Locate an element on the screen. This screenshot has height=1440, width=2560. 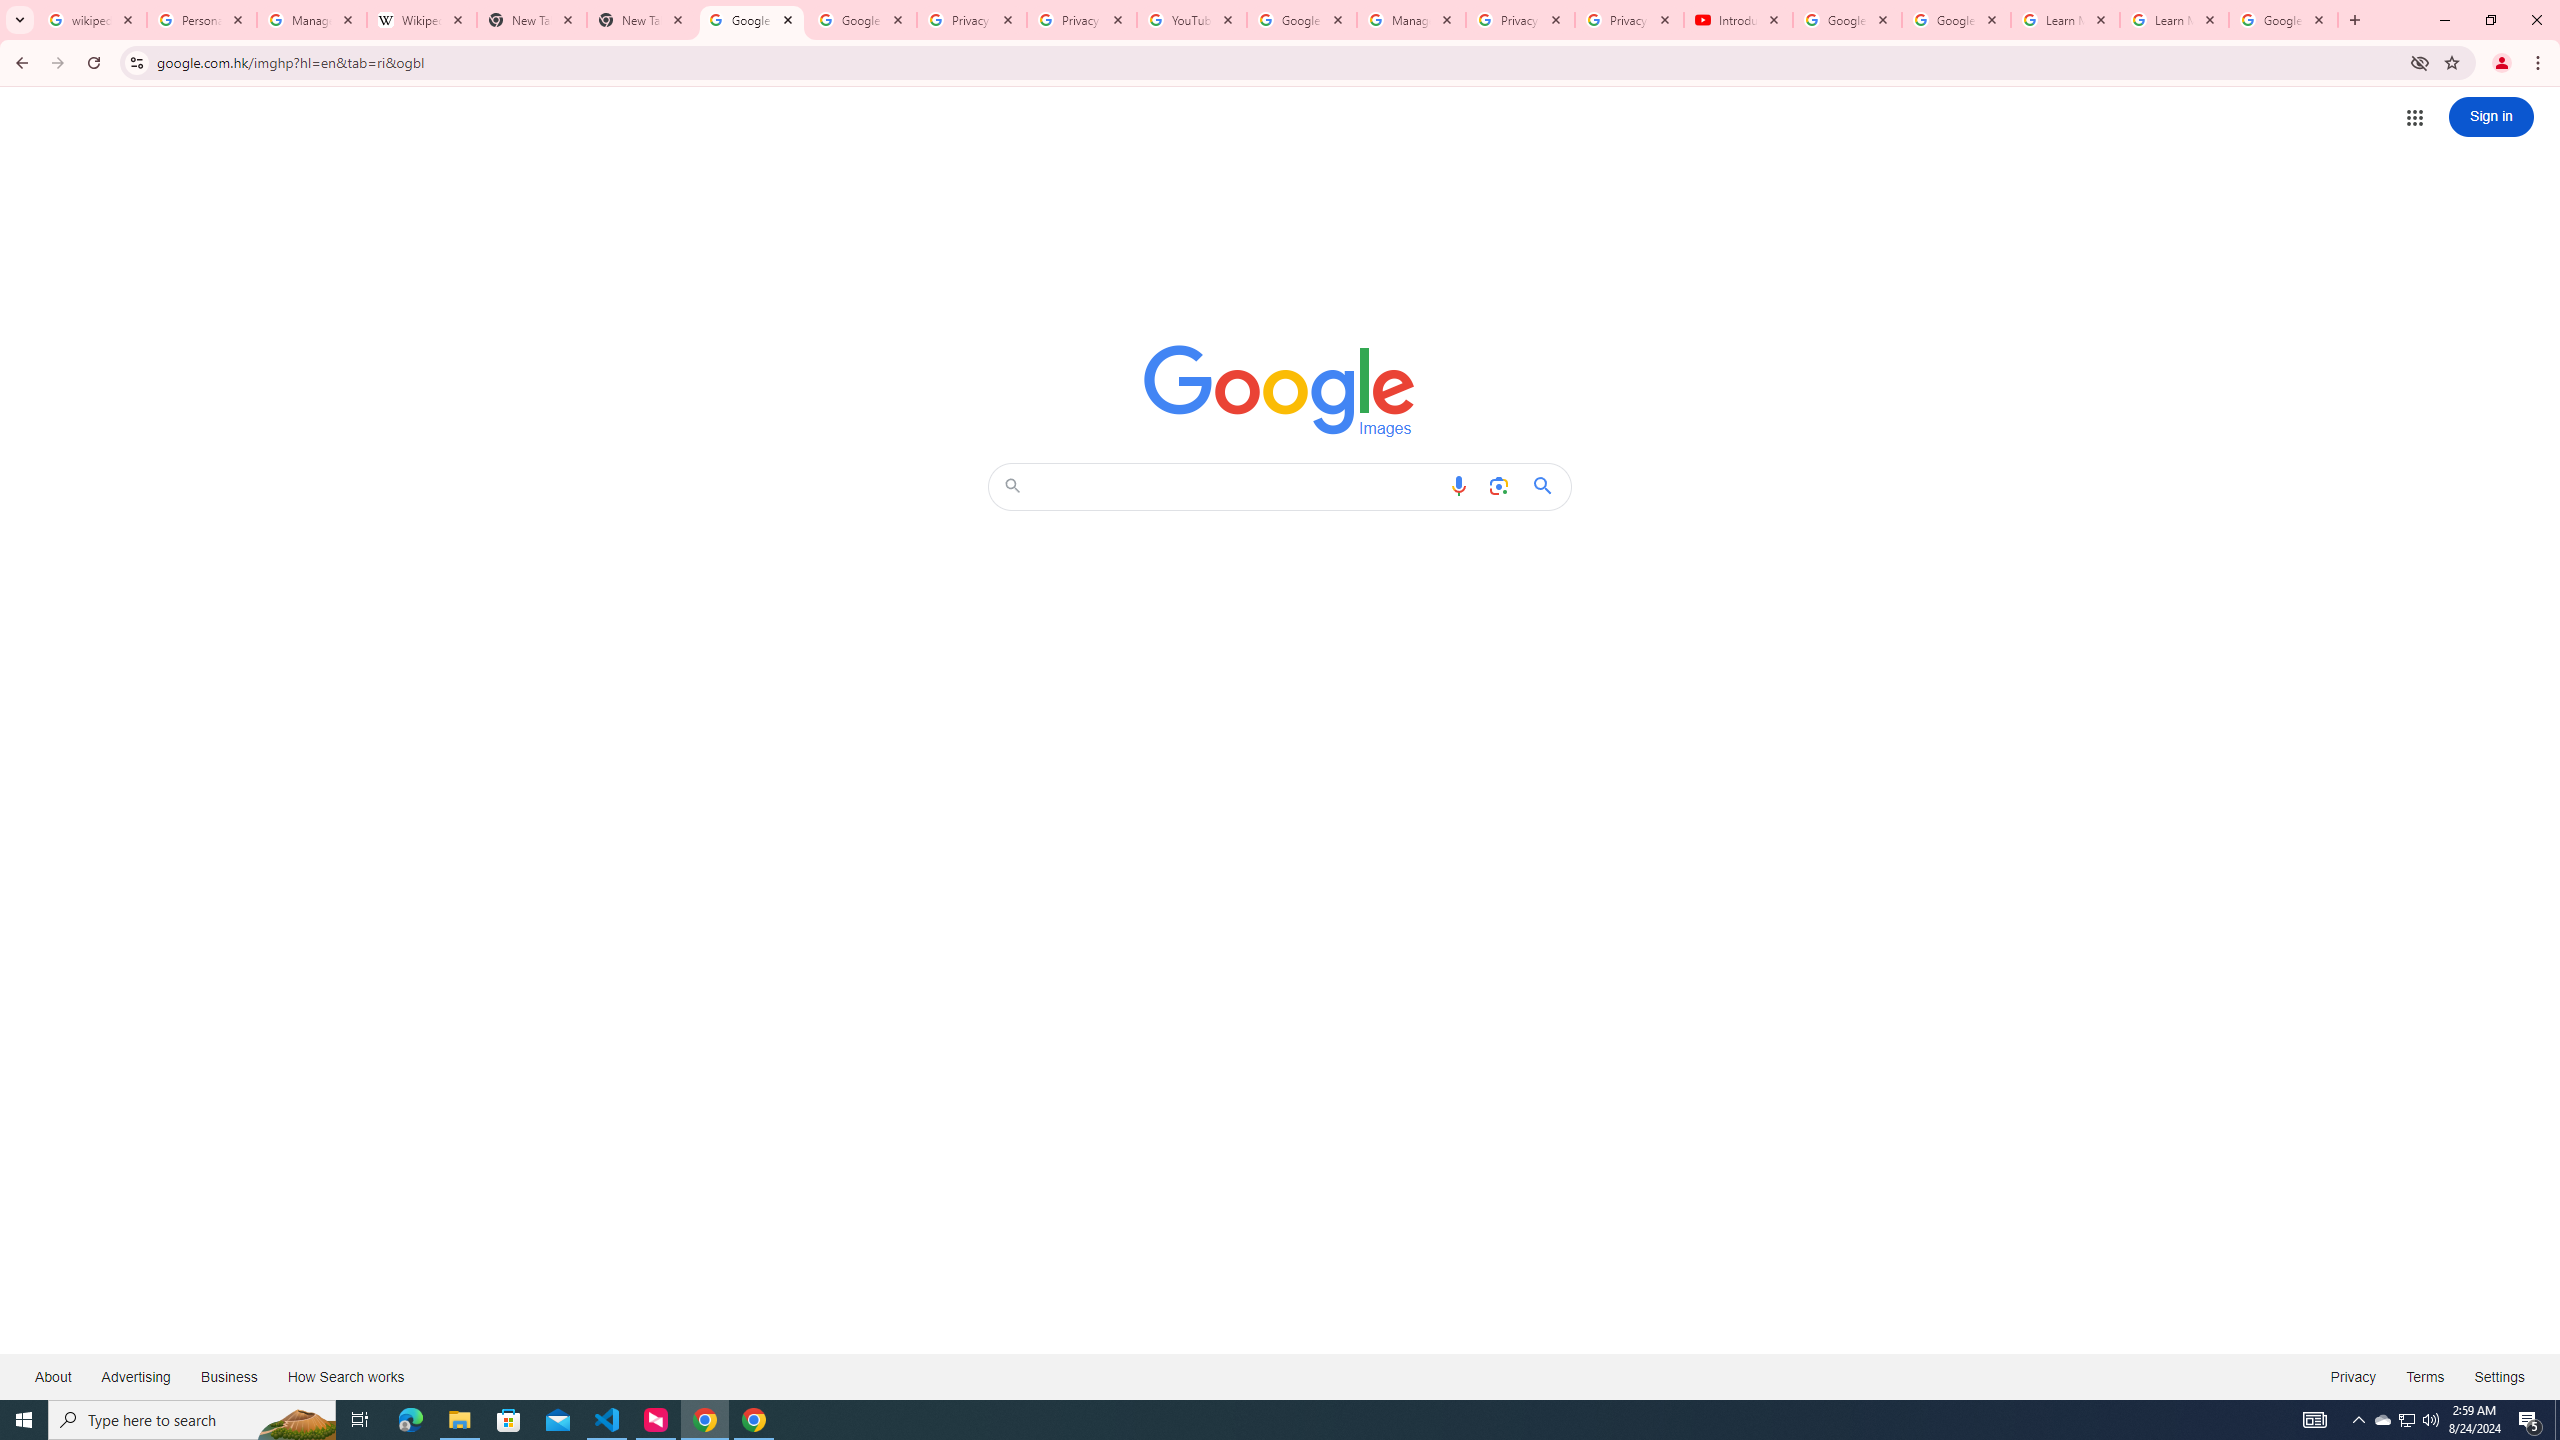
Address and search bar is located at coordinates (1278, 62).